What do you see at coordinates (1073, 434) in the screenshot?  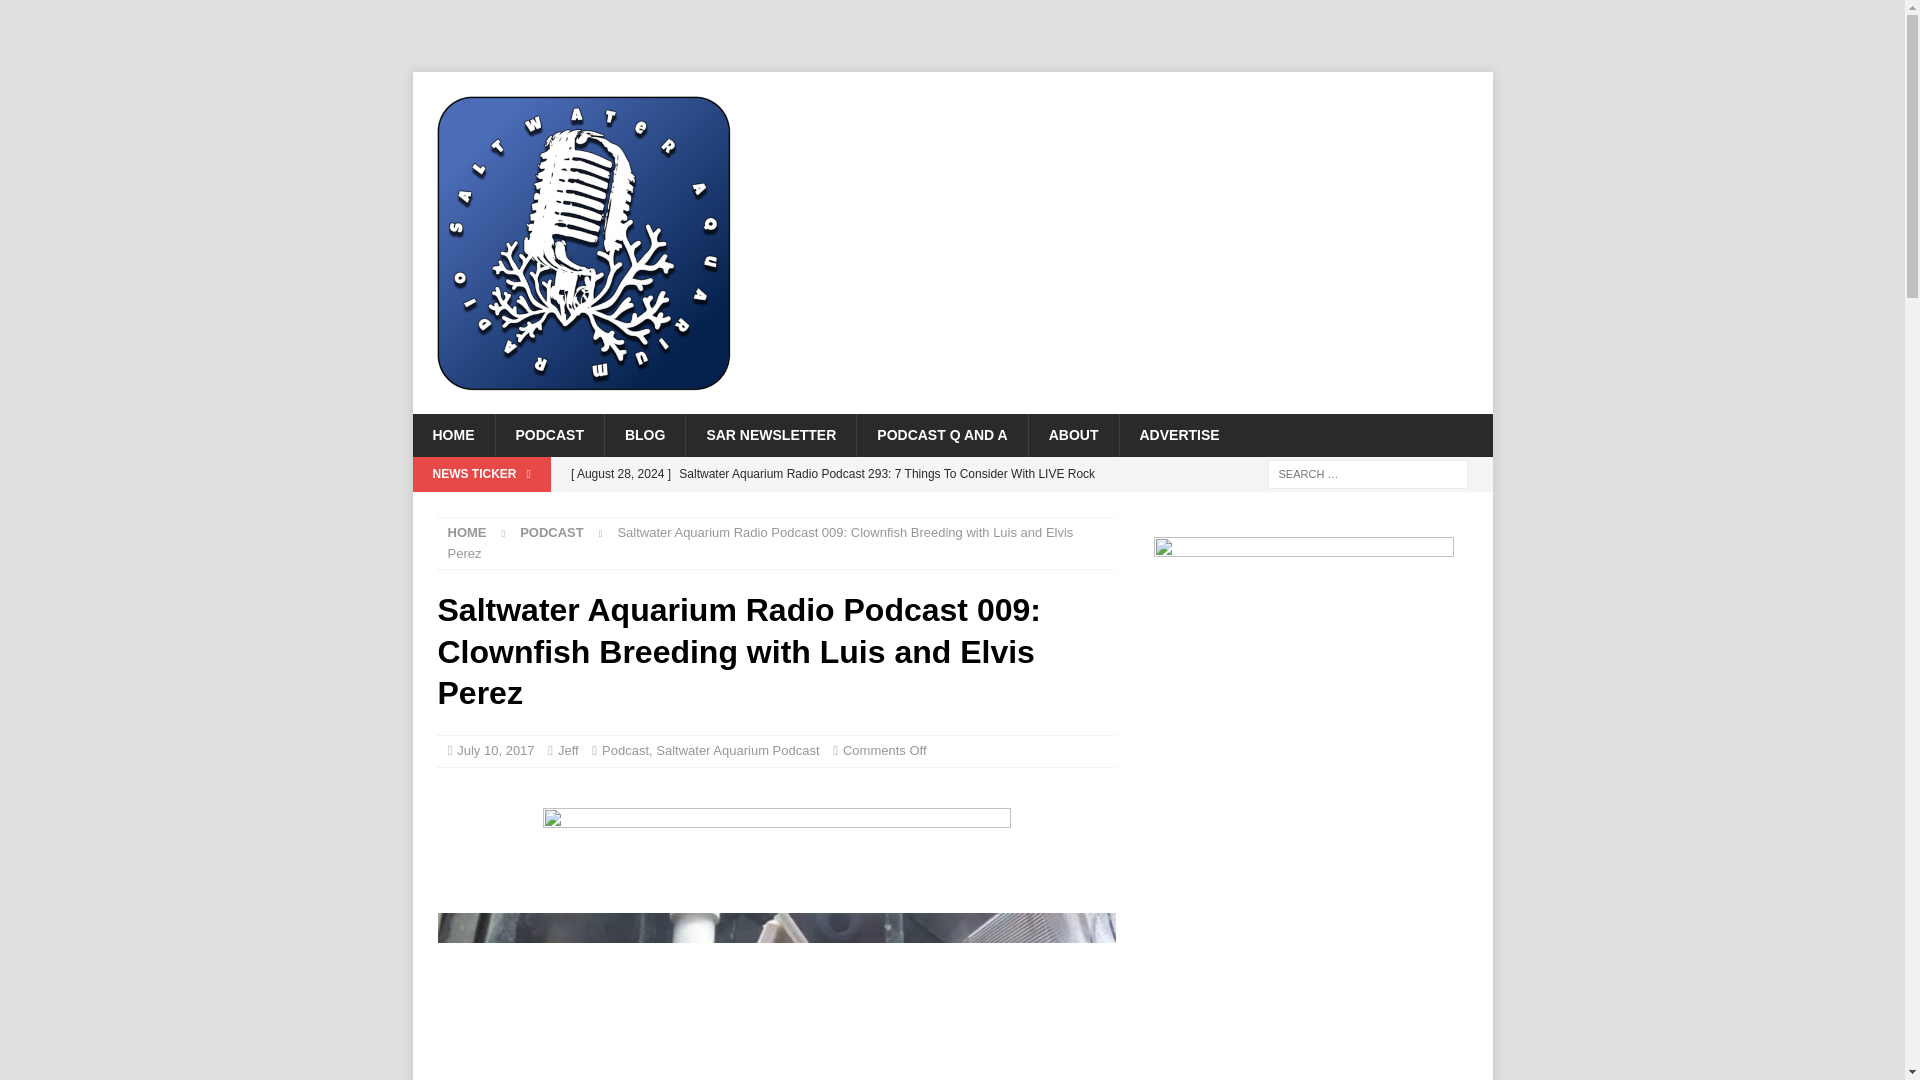 I see `ABOUT` at bounding box center [1073, 434].